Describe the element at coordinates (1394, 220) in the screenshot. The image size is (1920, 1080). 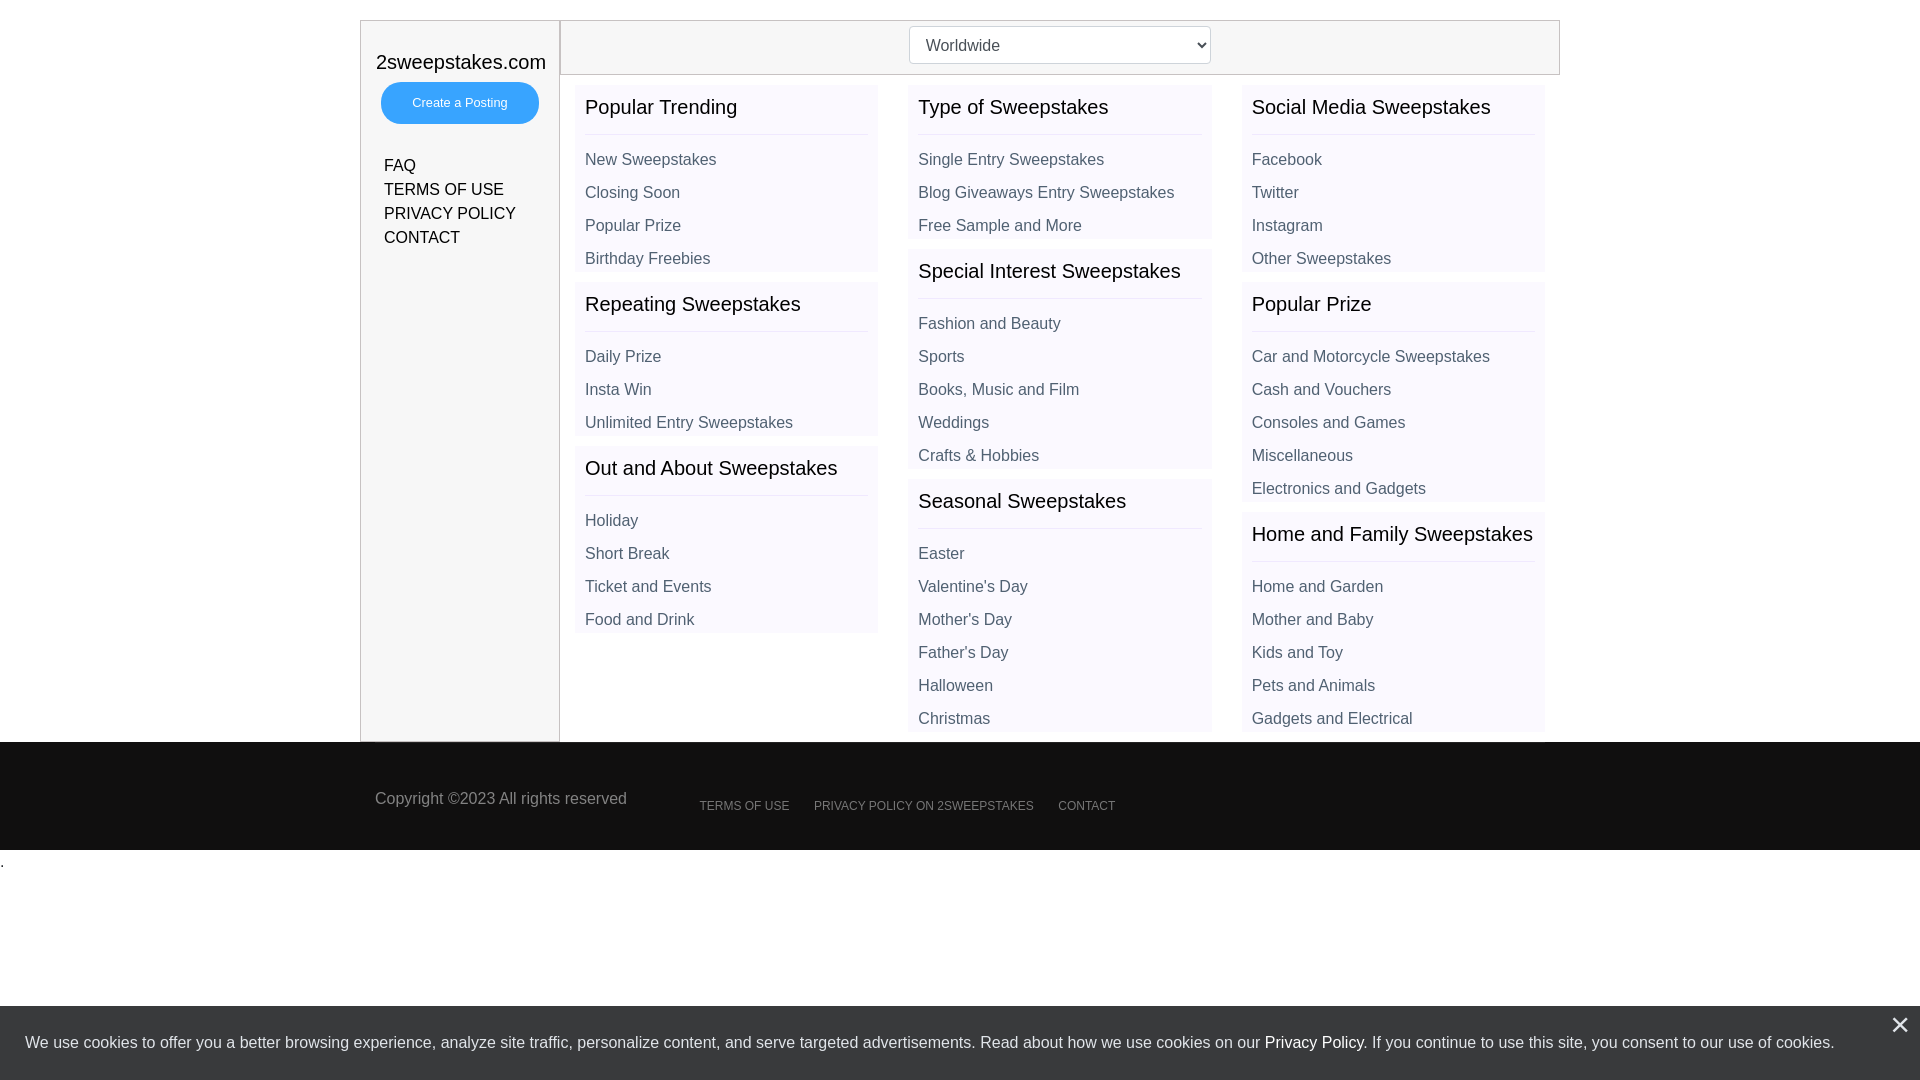
I see `Instagram` at that location.